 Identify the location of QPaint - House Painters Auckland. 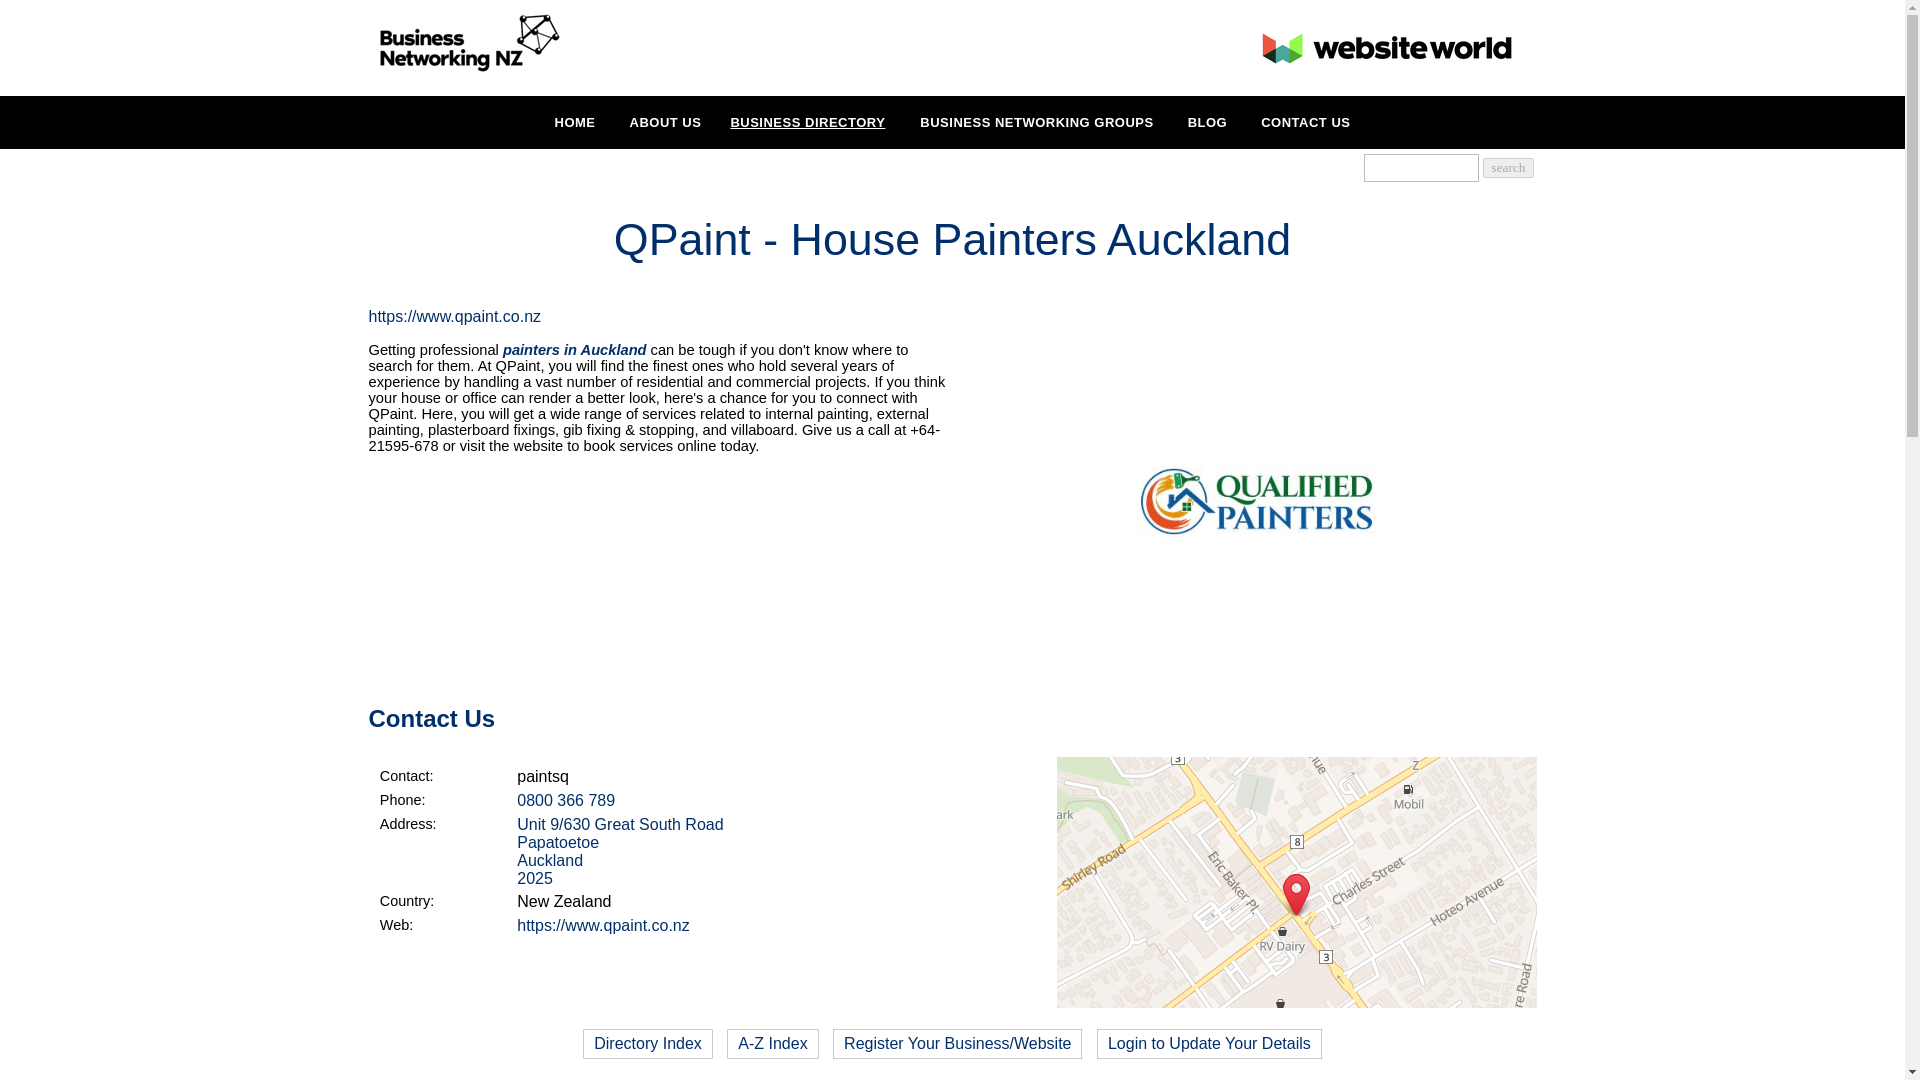
(1256, 689).